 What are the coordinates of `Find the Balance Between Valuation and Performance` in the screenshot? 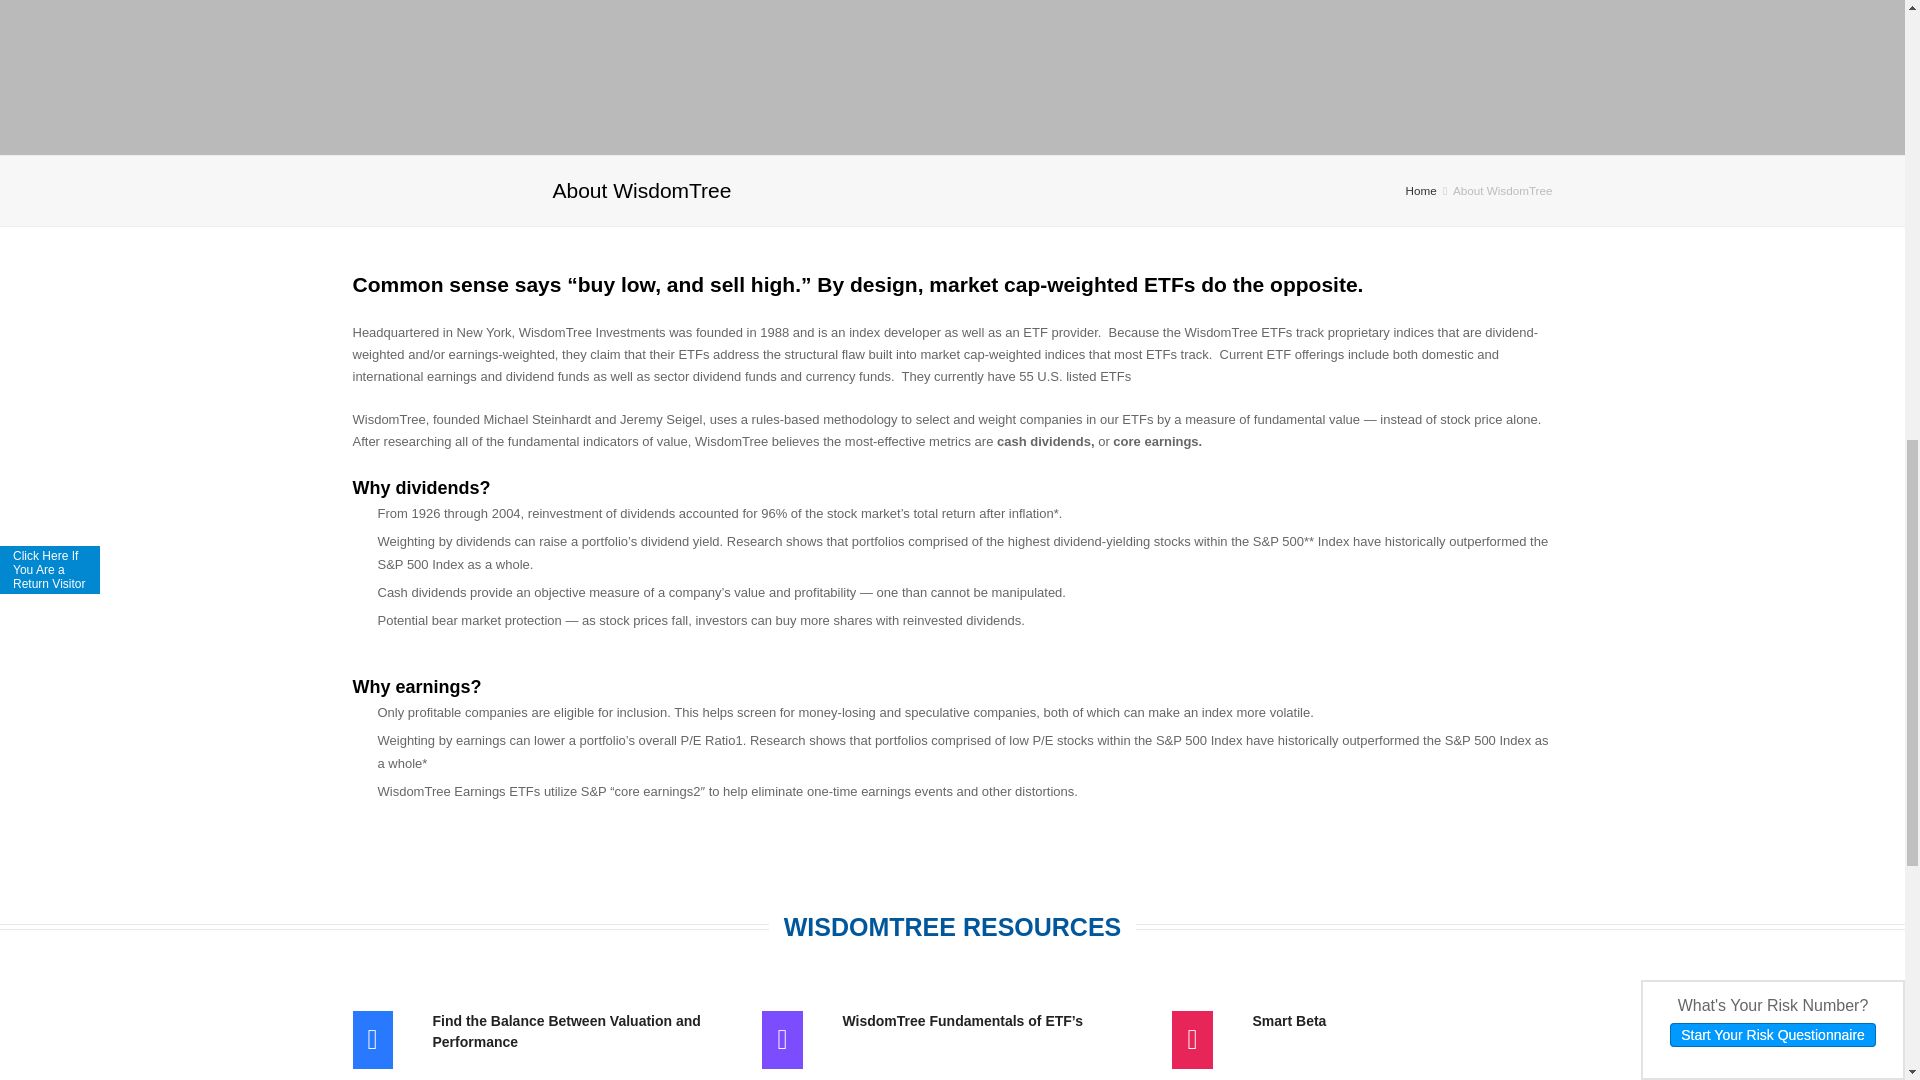 It's located at (582, 1032).